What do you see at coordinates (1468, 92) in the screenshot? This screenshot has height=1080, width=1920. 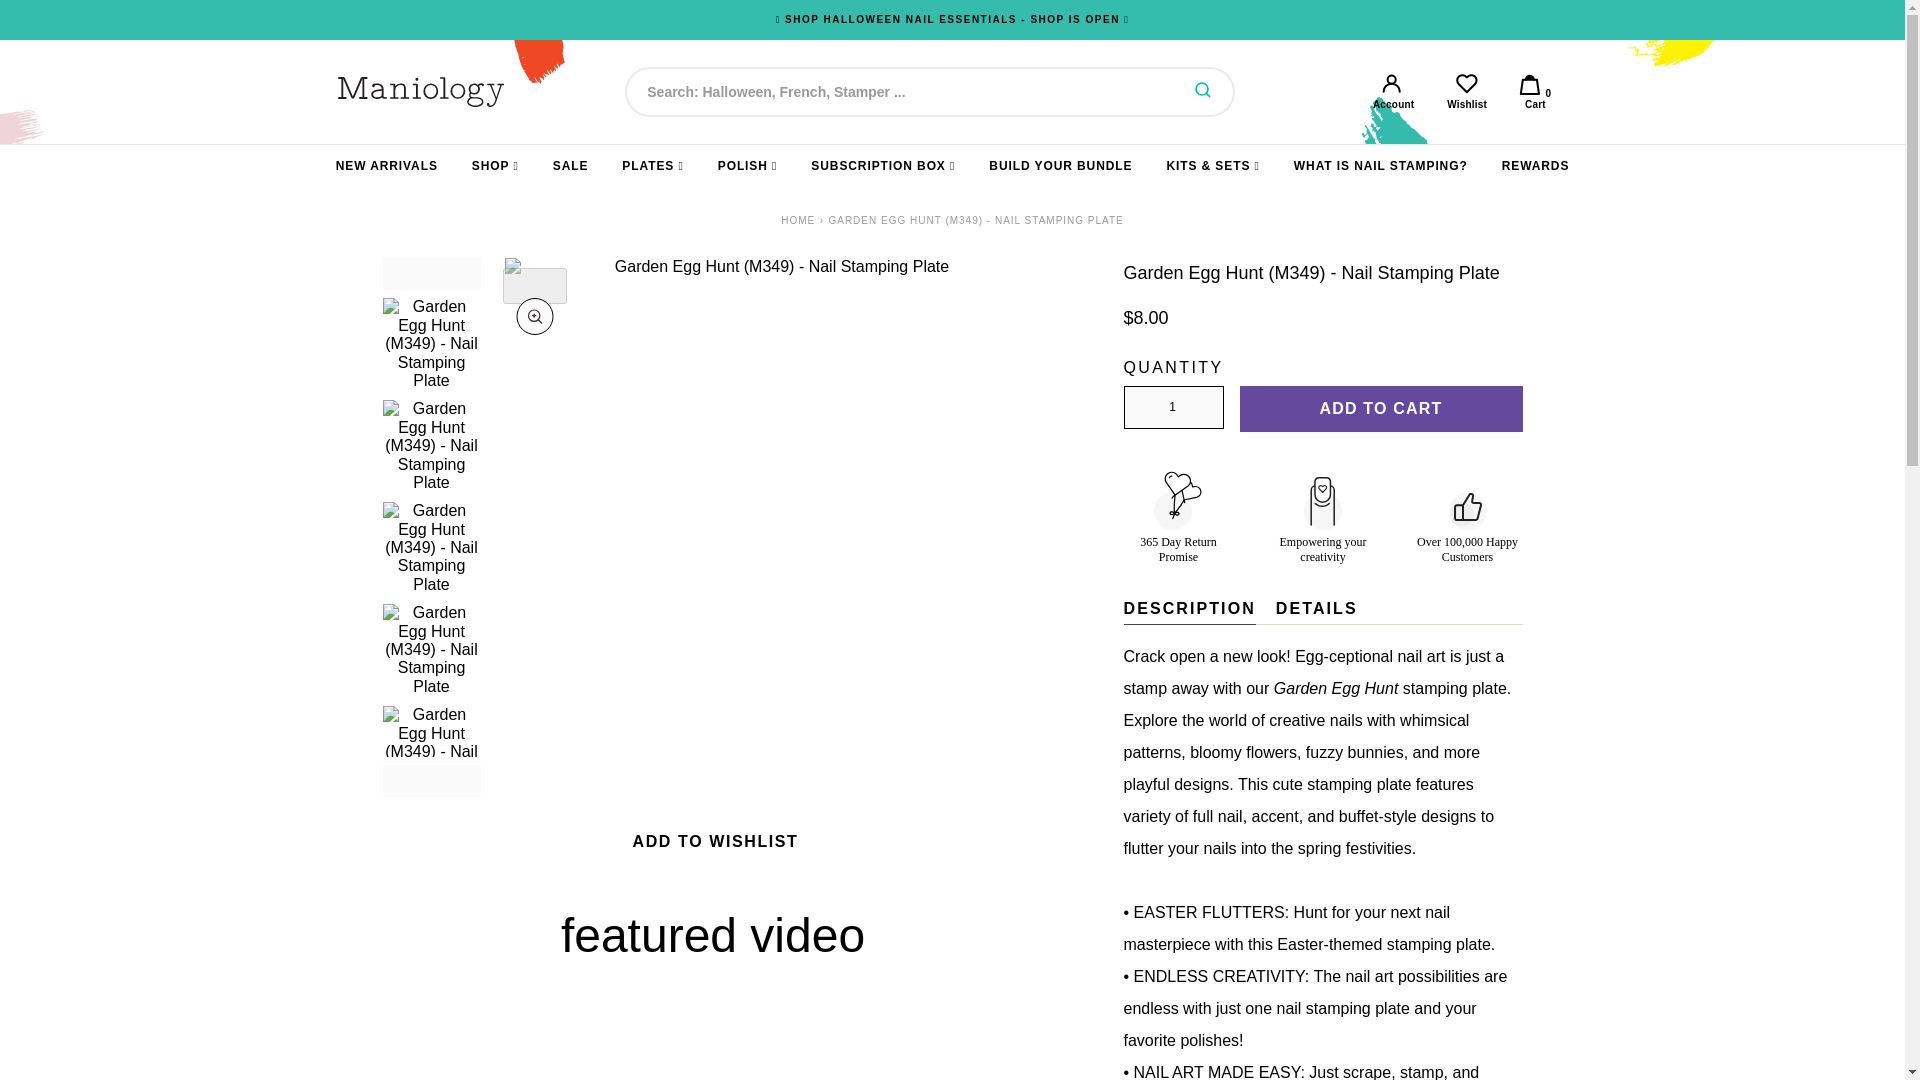 I see `Wishlist` at bounding box center [1468, 92].